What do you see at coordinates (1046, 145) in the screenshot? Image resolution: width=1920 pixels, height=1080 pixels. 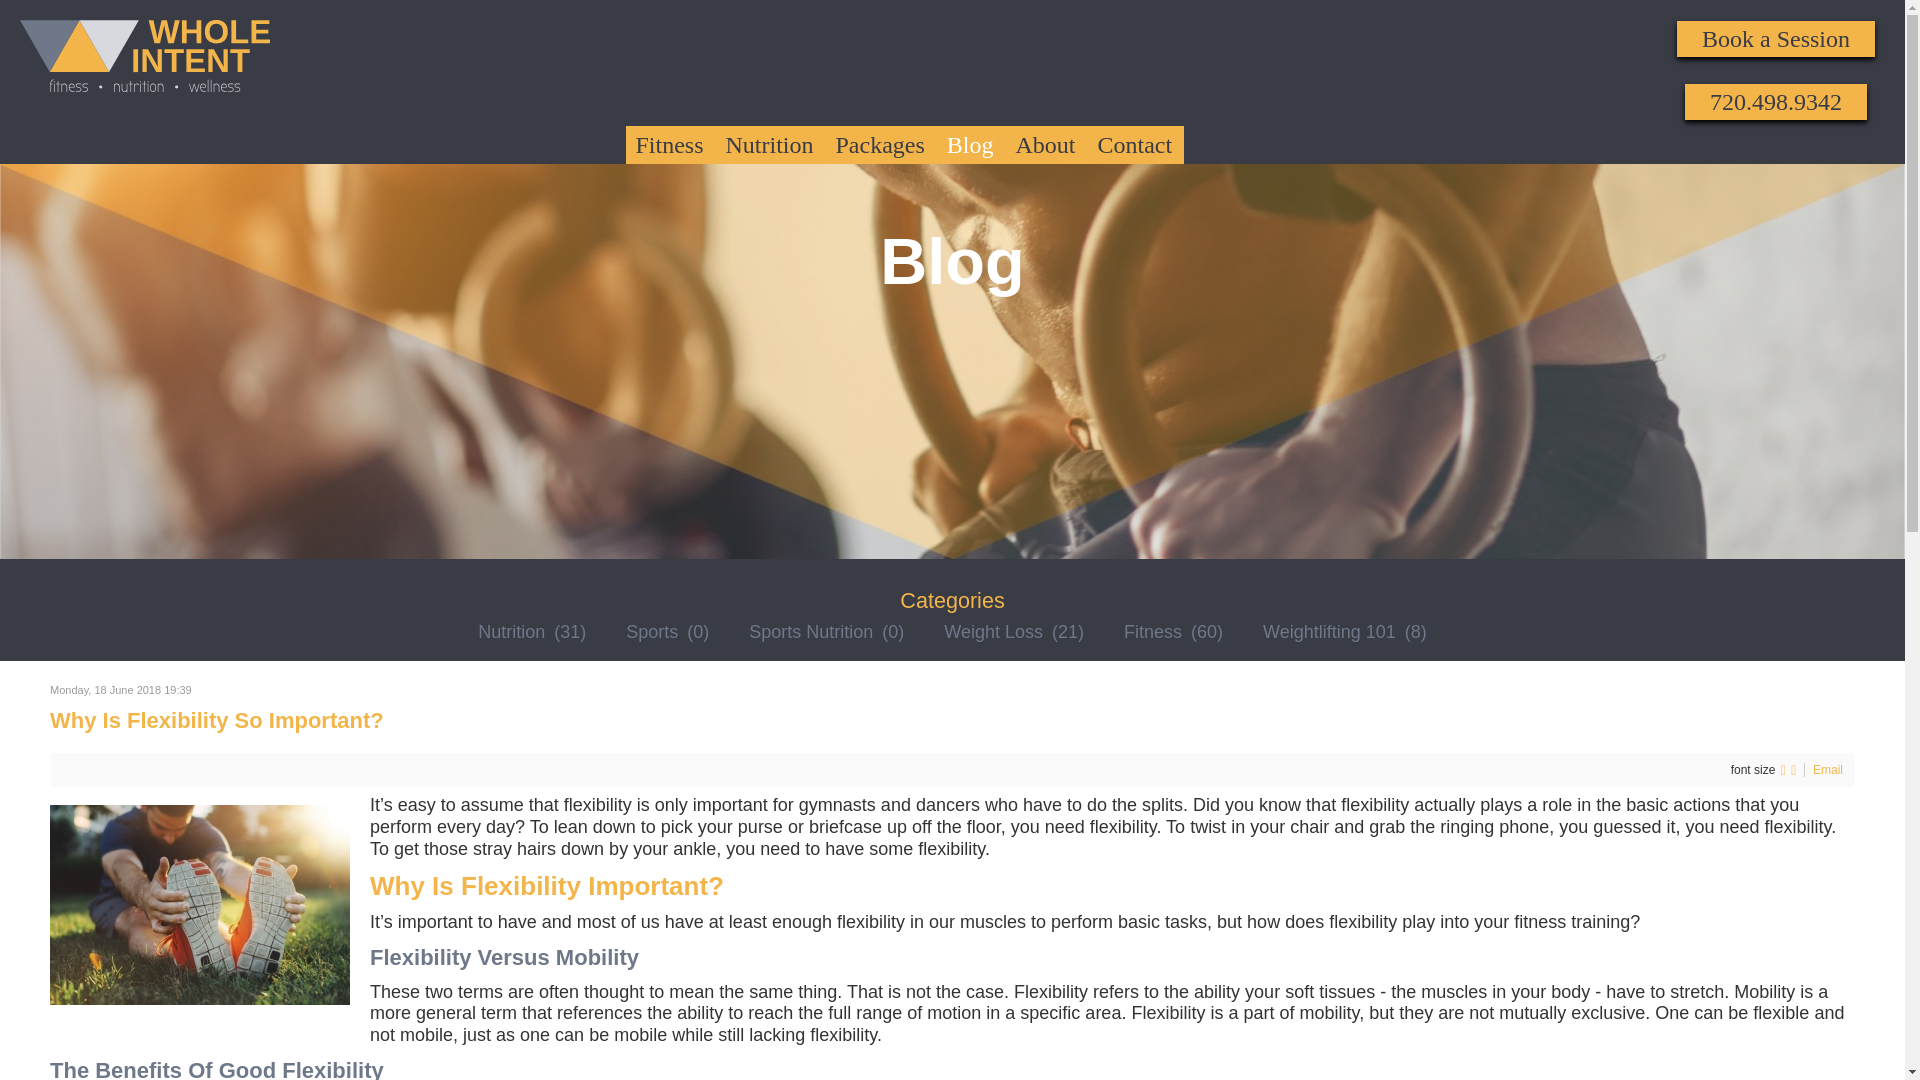 I see `About` at bounding box center [1046, 145].